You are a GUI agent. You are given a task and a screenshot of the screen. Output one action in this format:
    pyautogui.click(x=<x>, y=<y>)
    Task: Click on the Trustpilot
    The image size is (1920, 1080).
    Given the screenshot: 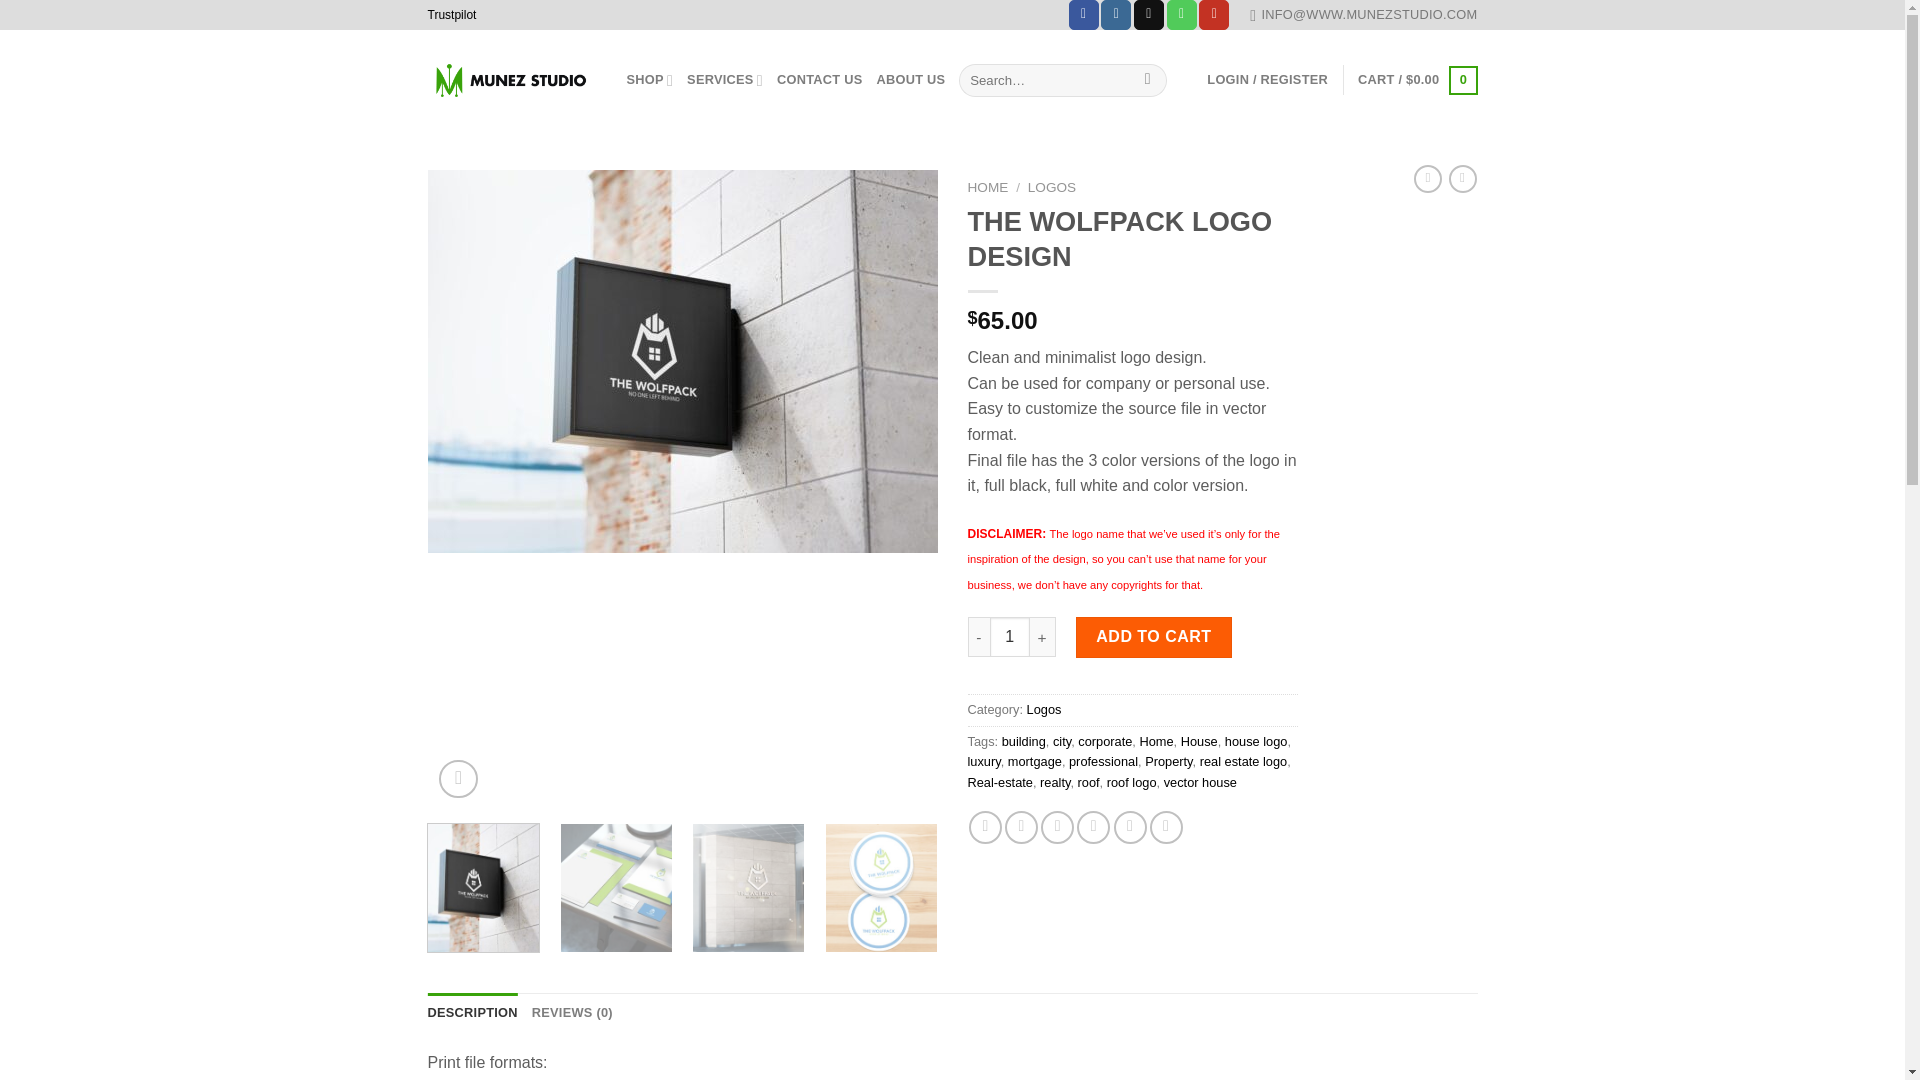 What is the action you would take?
    pyautogui.click(x=452, y=14)
    